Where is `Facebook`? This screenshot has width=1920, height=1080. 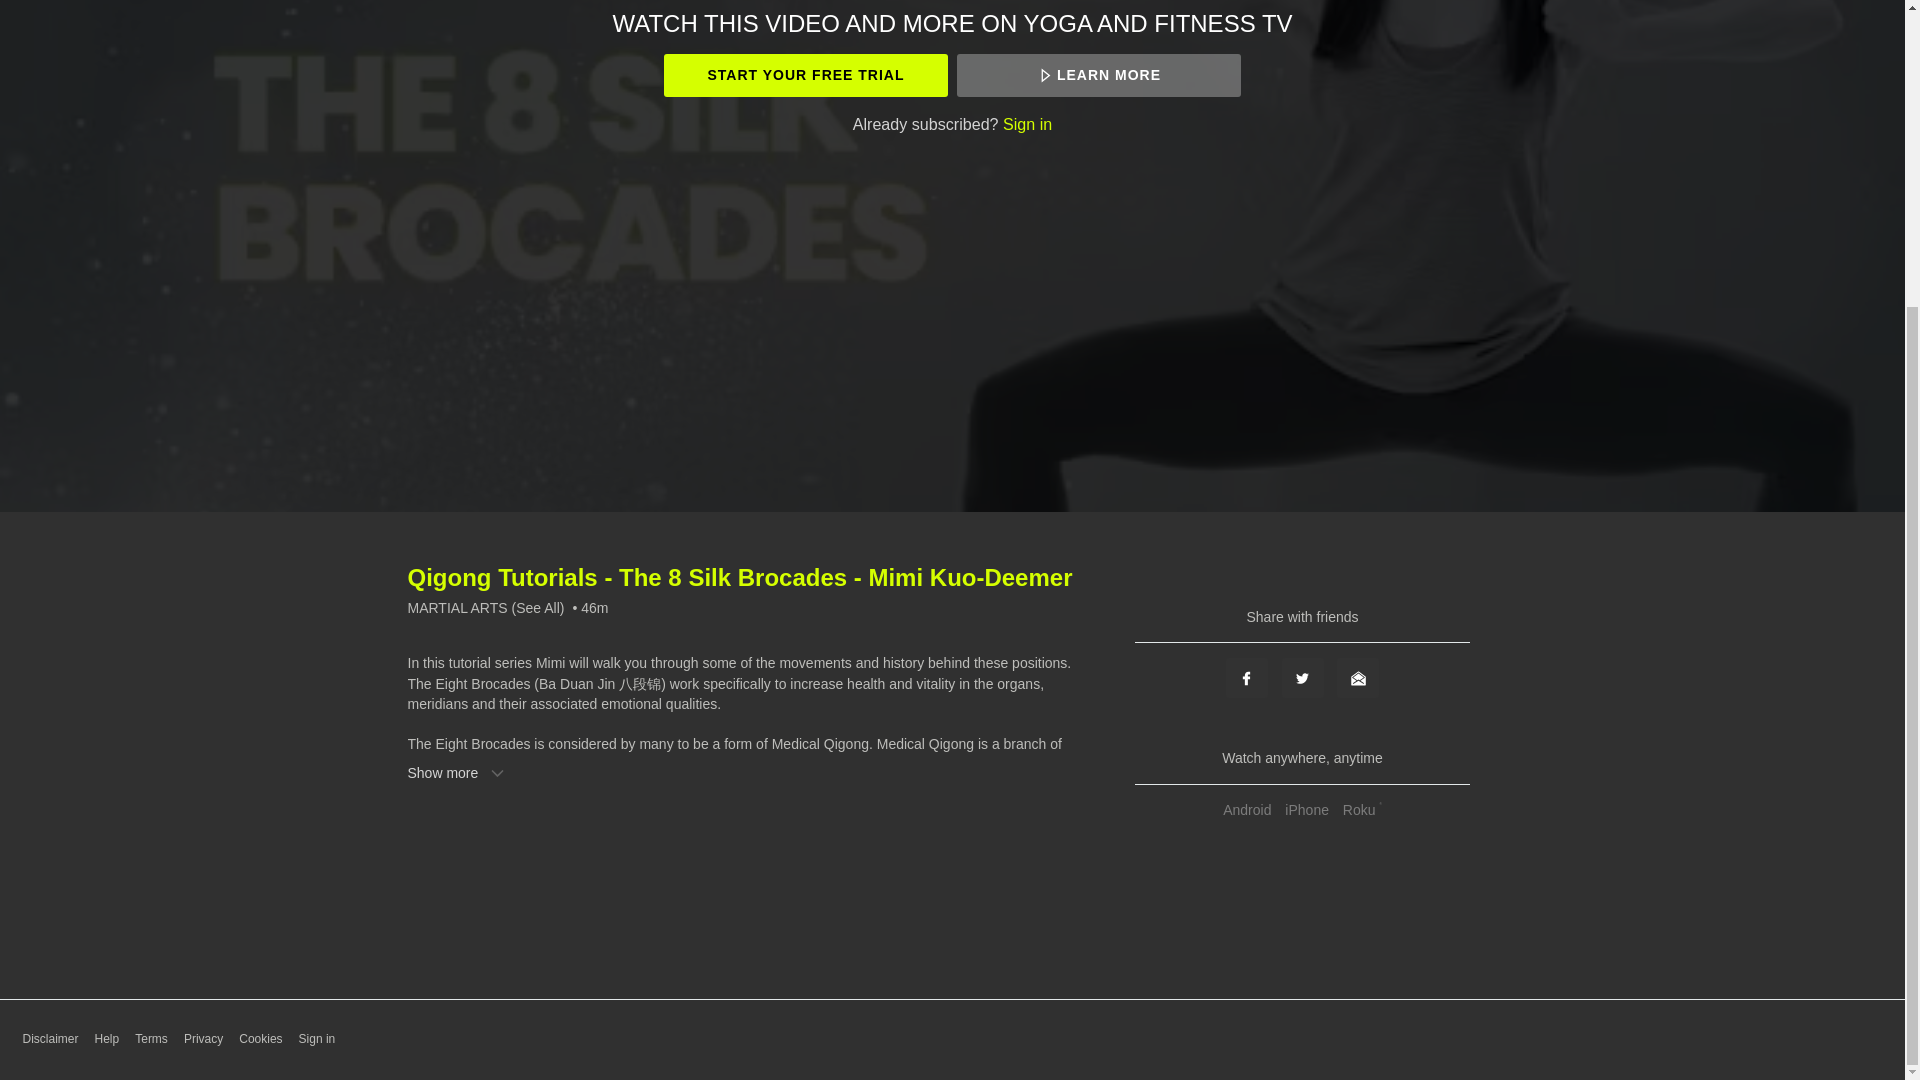 Facebook is located at coordinates (1246, 677).